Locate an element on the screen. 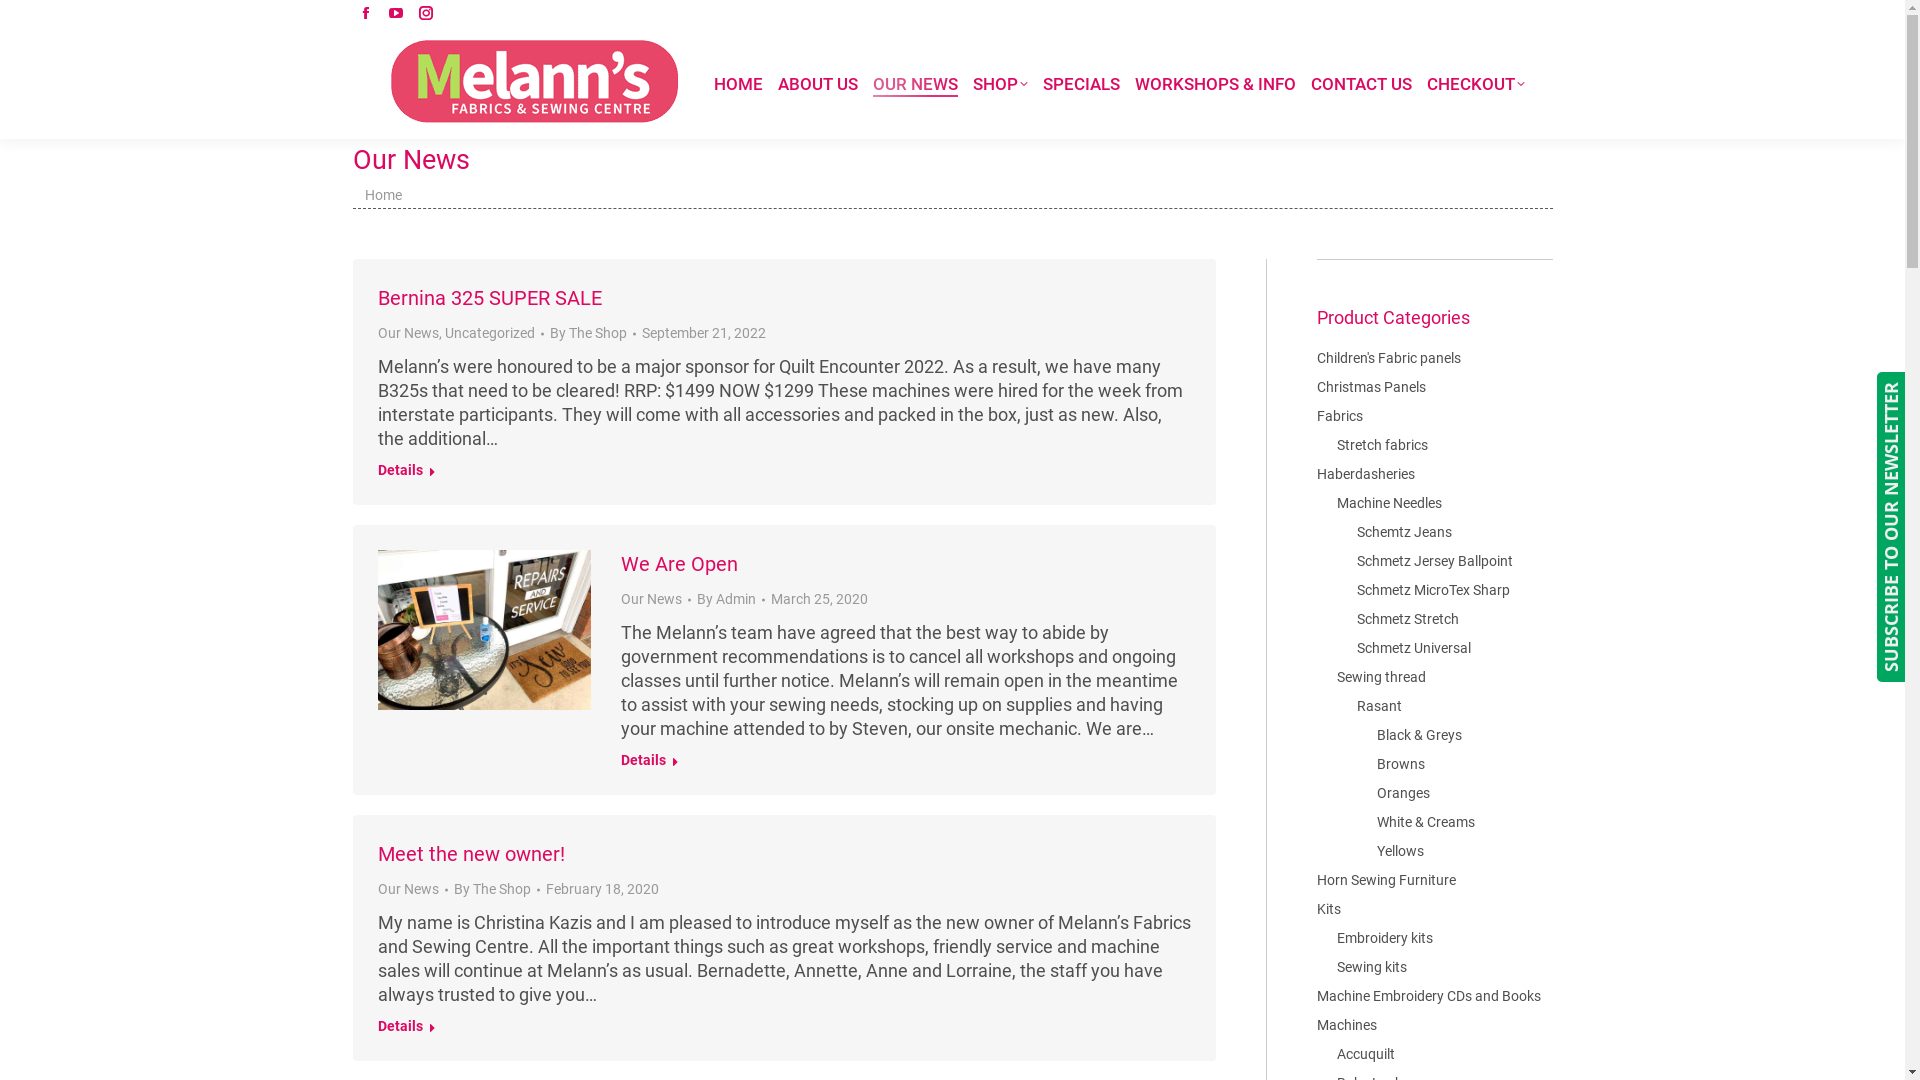 This screenshot has width=1920, height=1080. Details is located at coordinates (407, 1029).